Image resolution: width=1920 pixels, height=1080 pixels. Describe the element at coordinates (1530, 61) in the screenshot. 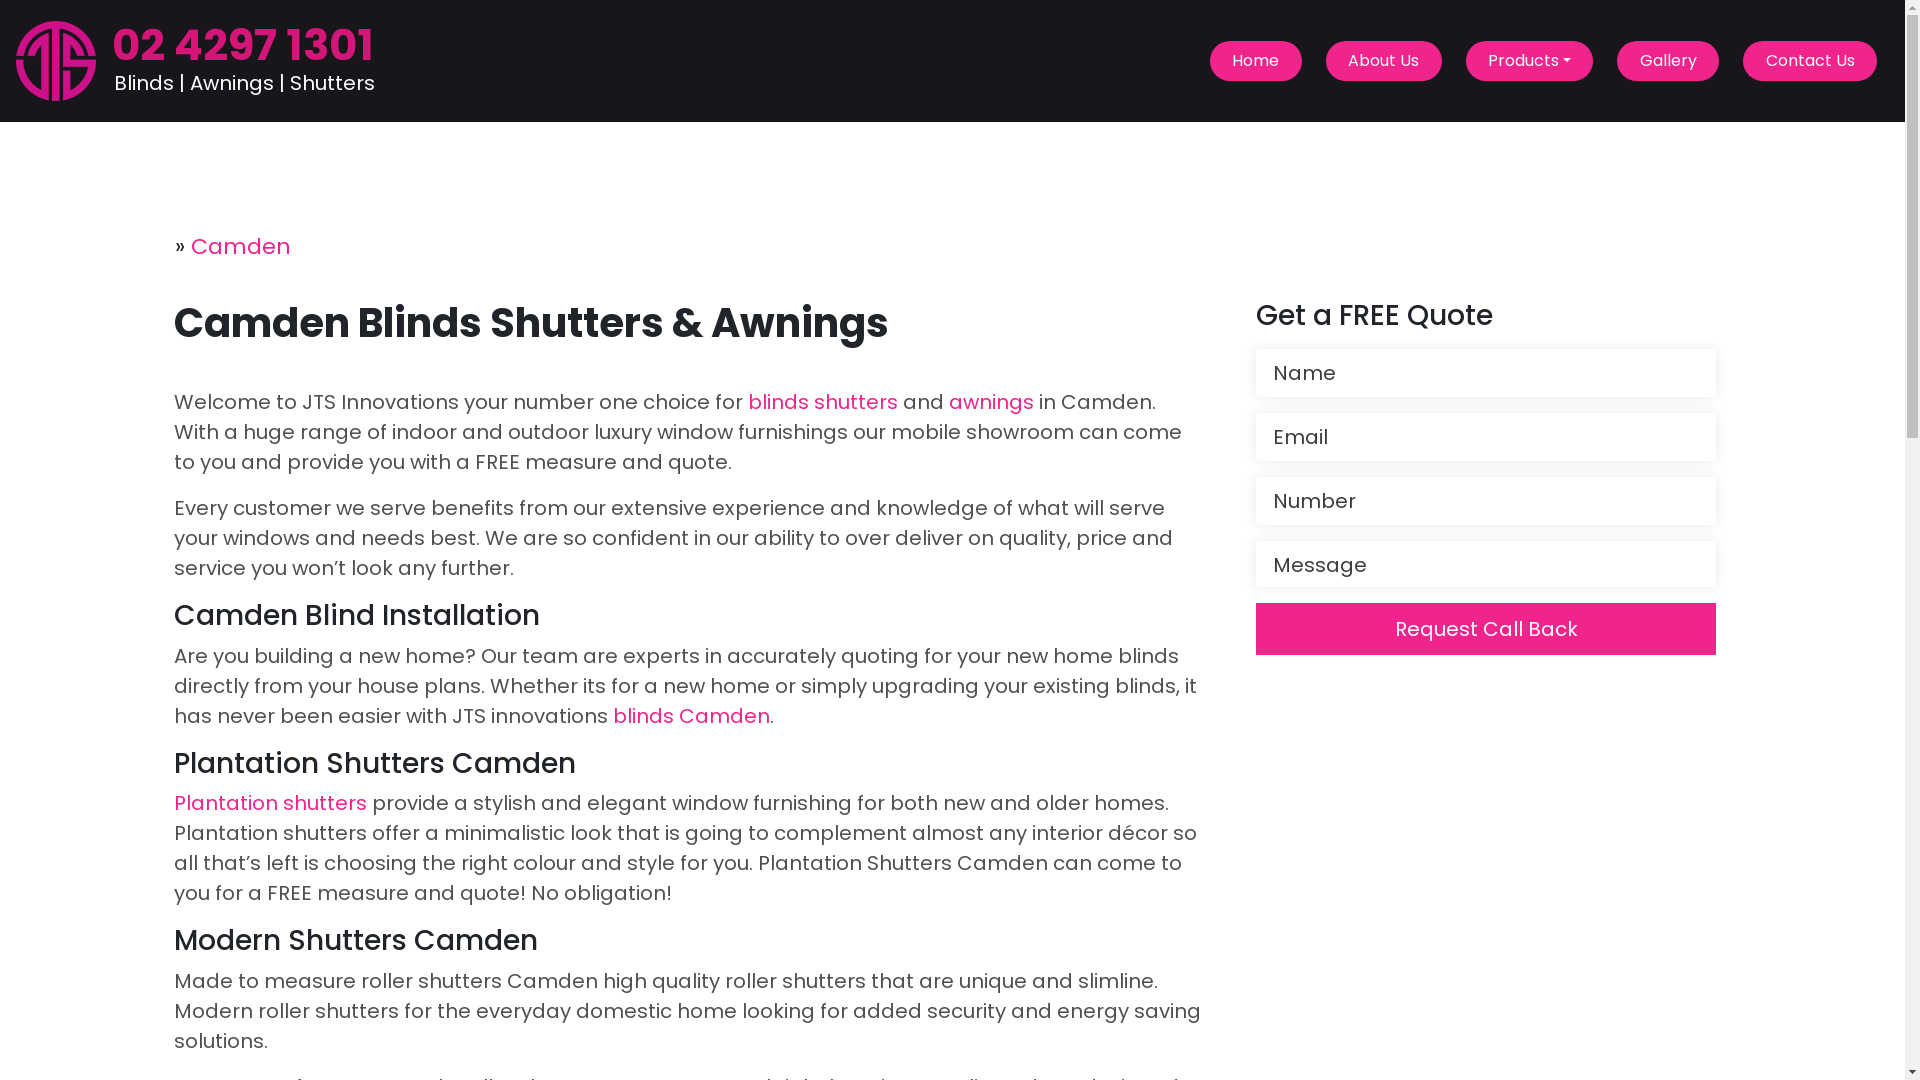

I see `Products` at that location.